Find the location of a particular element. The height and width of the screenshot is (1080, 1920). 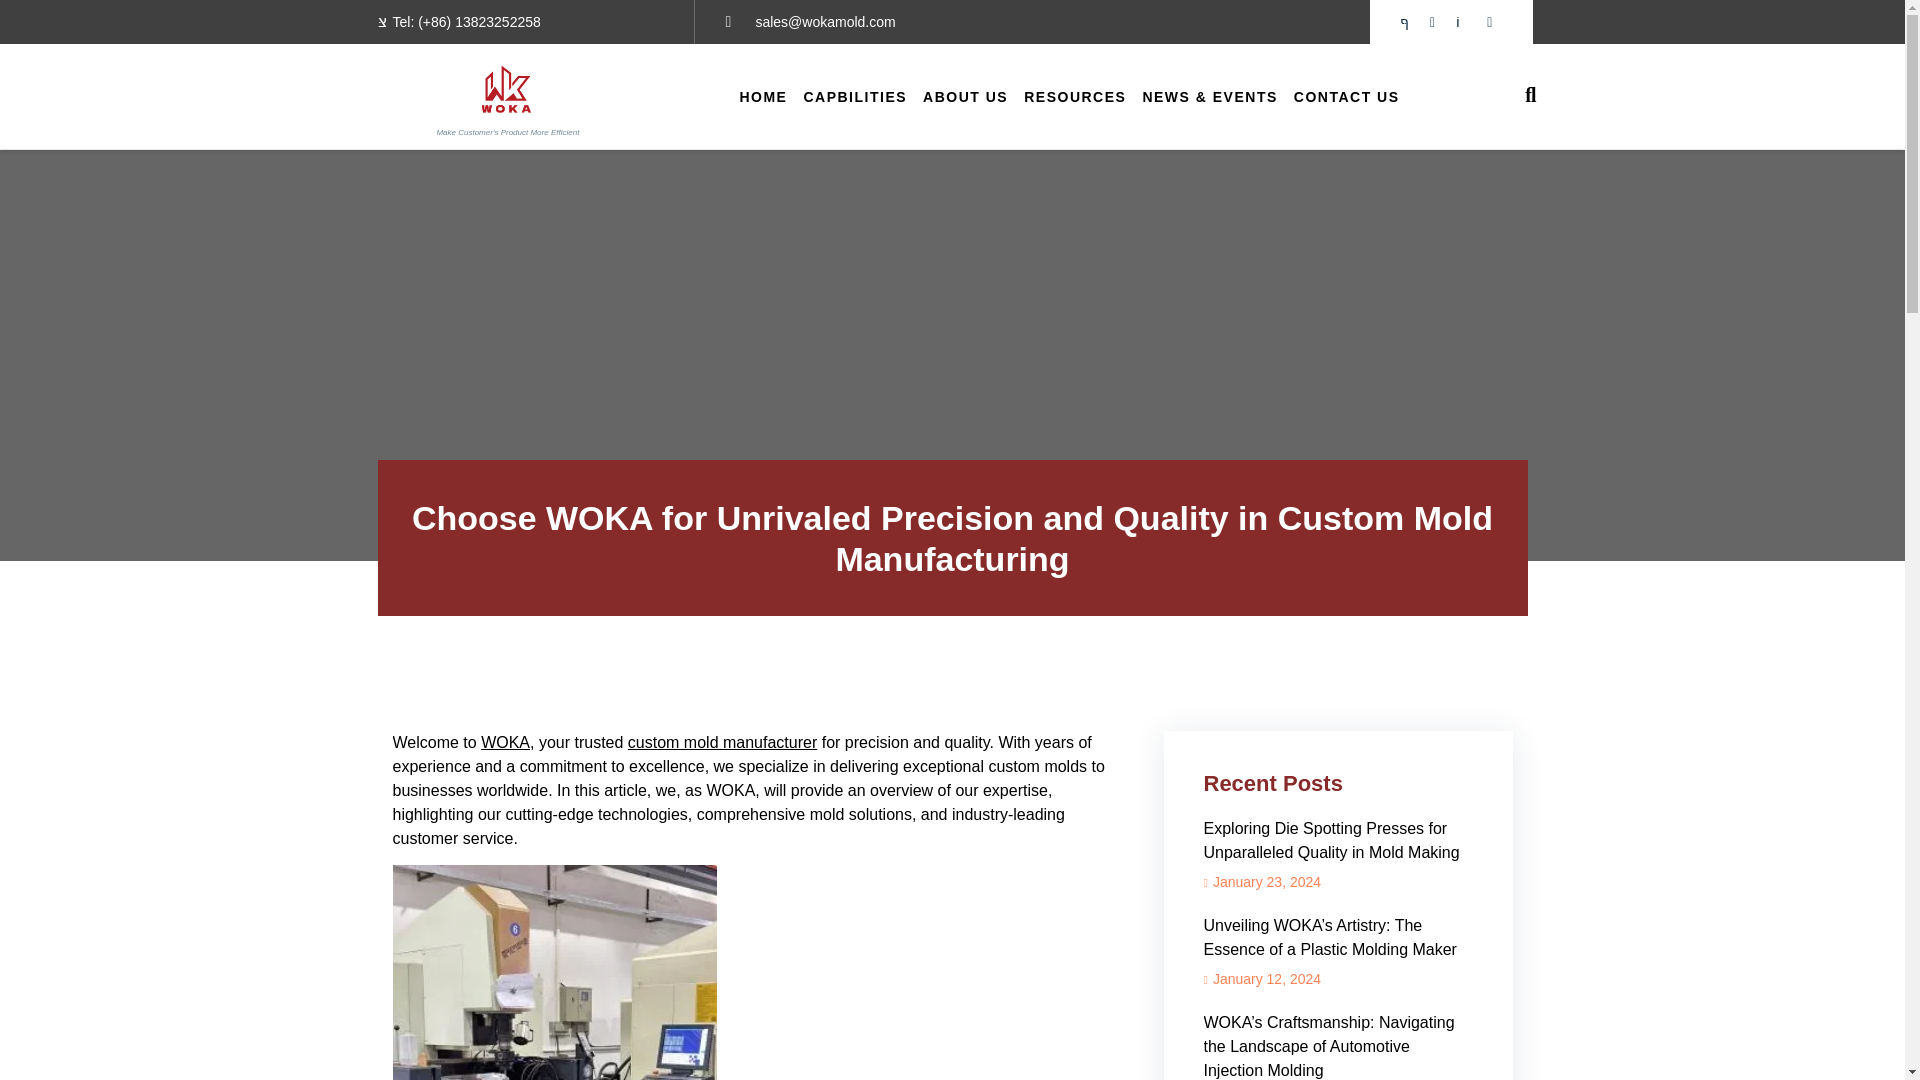

CONTACT US is located at coordinates (1346, 96).